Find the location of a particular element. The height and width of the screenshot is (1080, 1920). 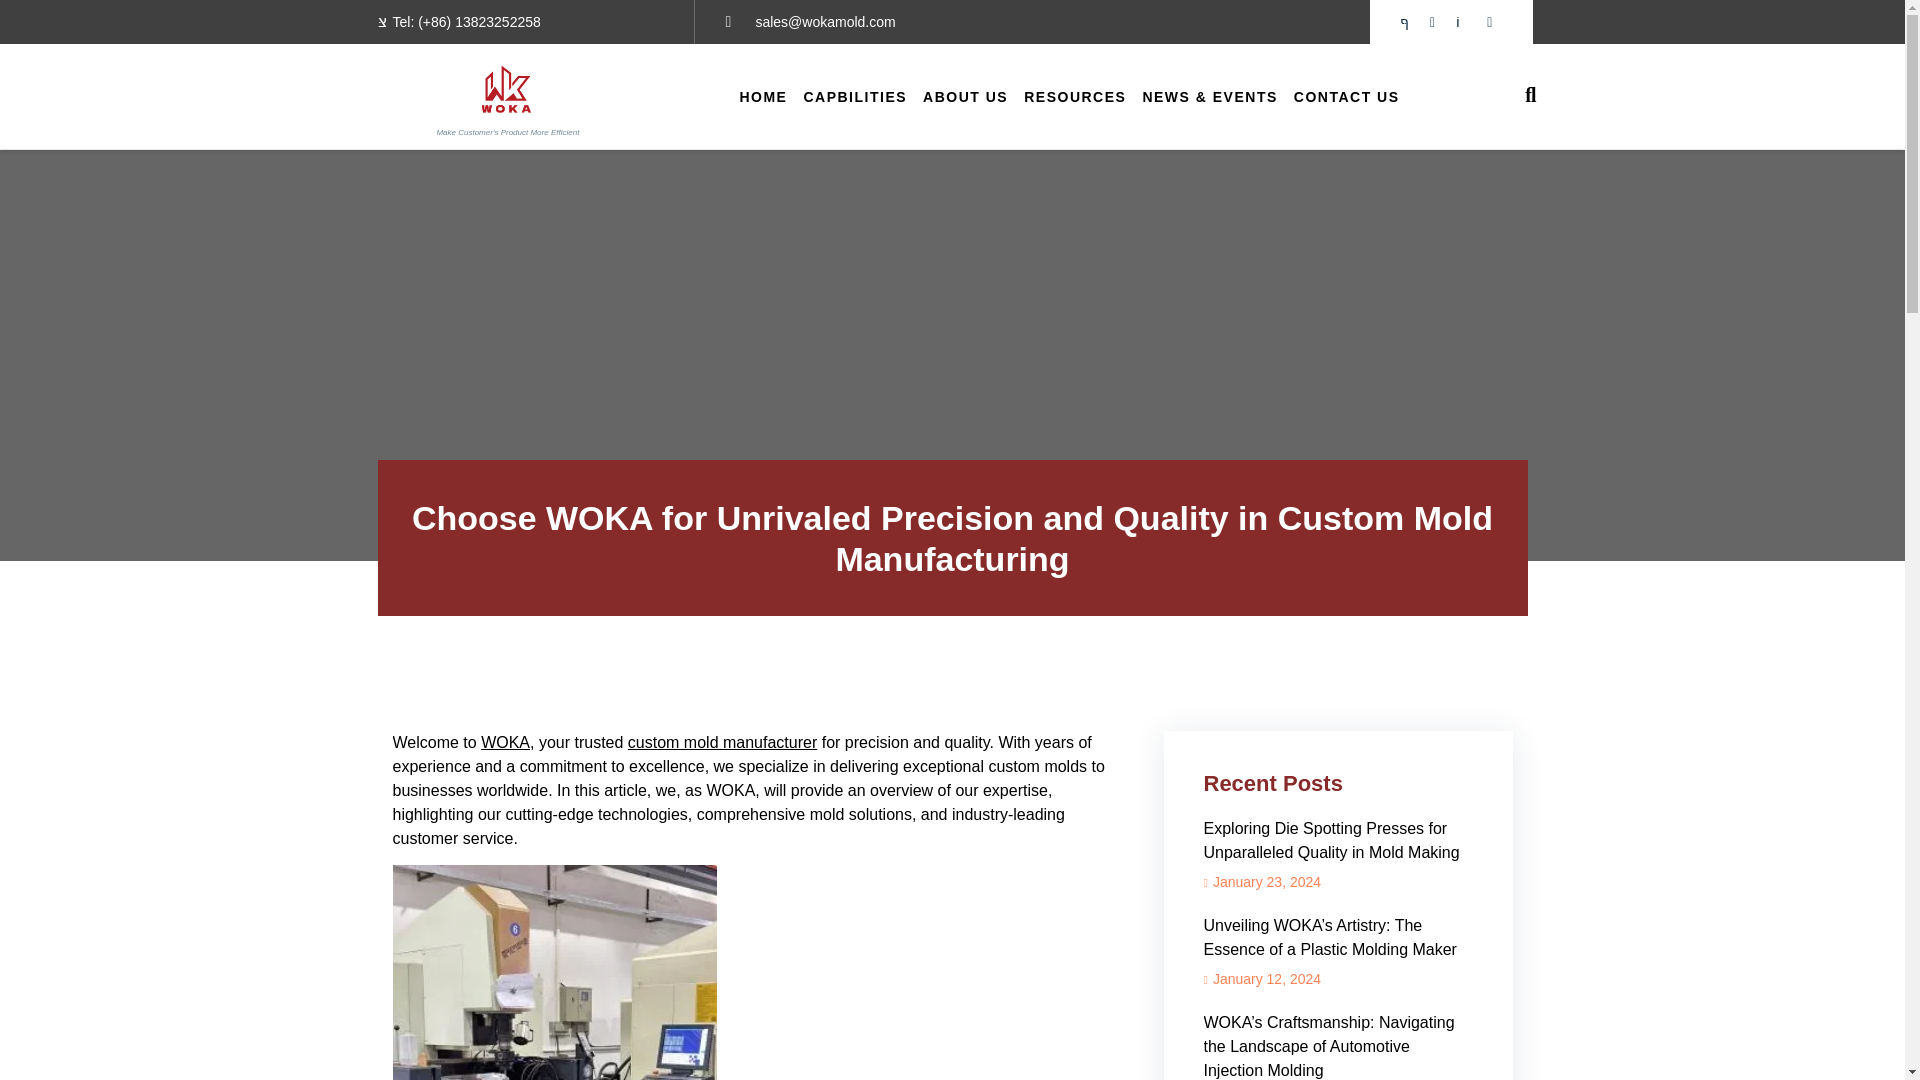

CONTACT US is located at coordinates (1346, 96).